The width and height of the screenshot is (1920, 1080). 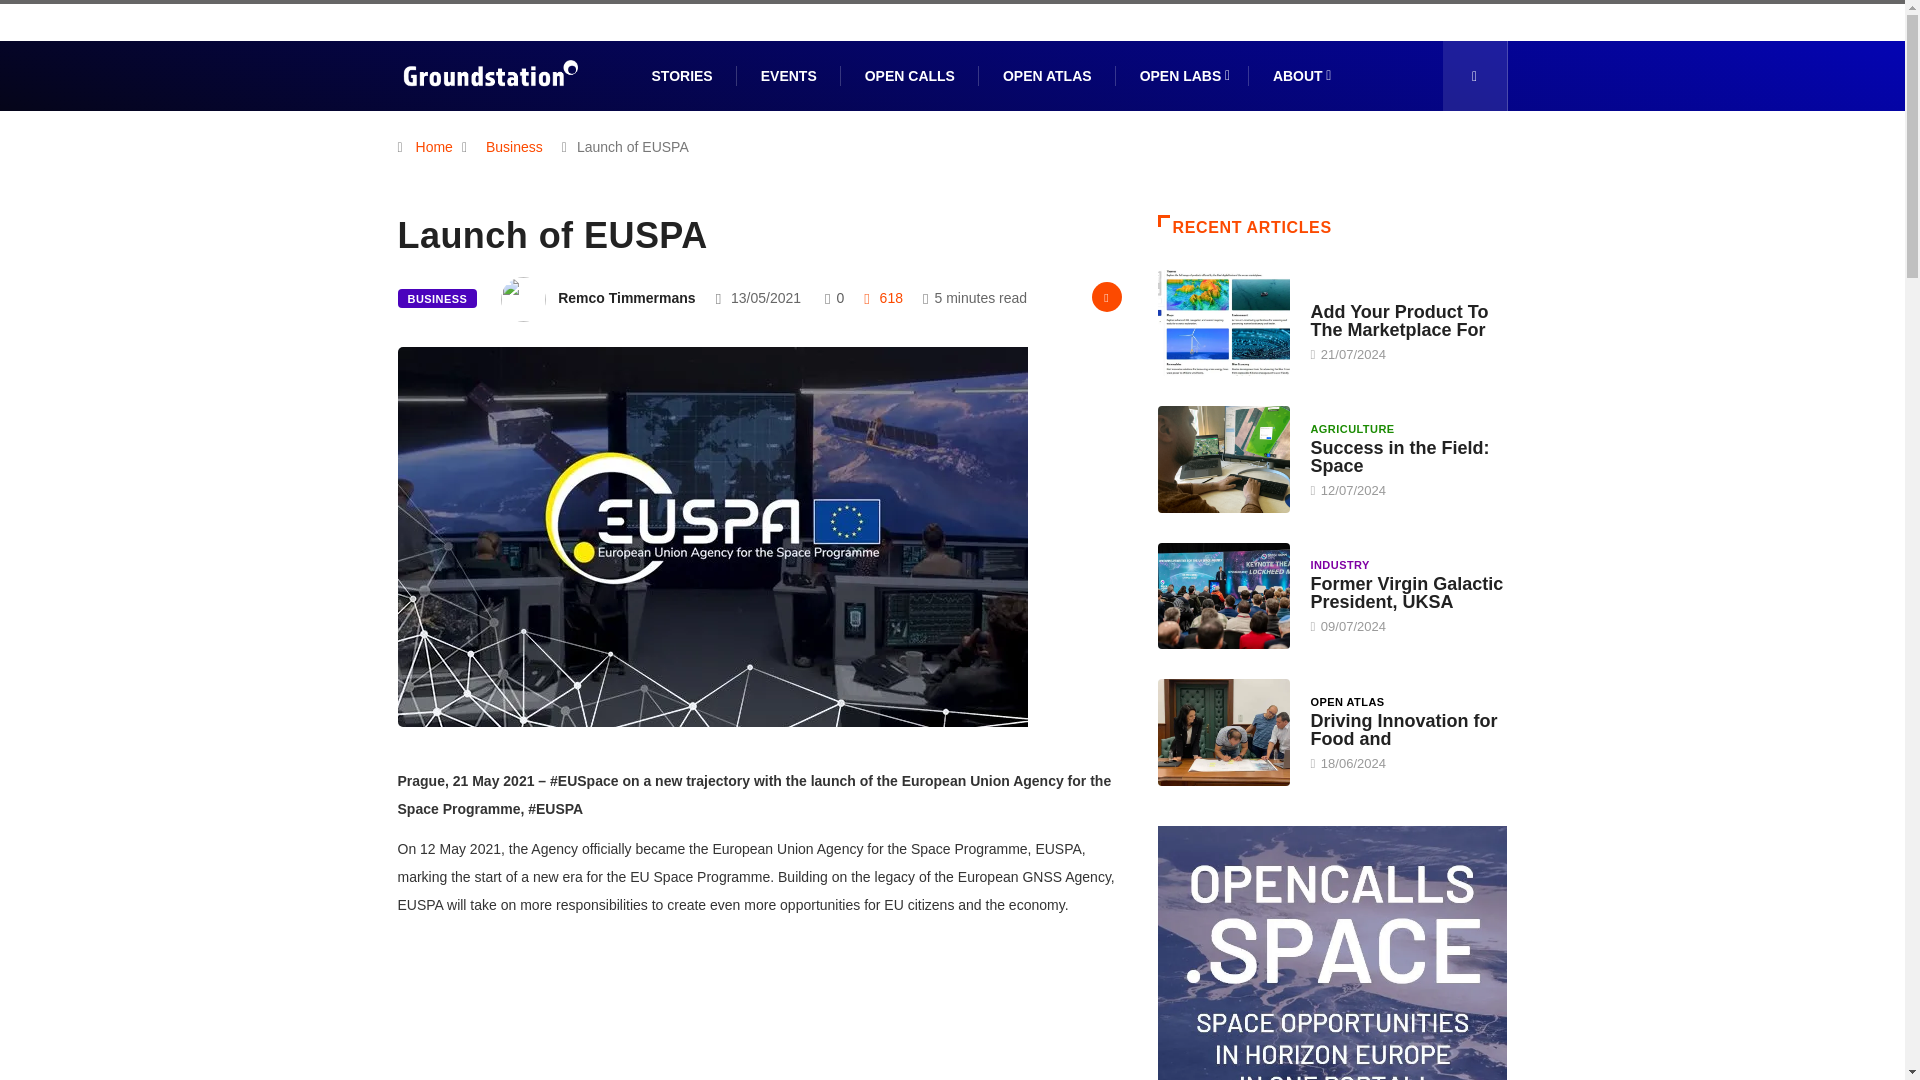 What do you see at coordinates (1047, 76) in the screenshot?
I see `OPEN ATLAS` at bounding box center [1047, 76].